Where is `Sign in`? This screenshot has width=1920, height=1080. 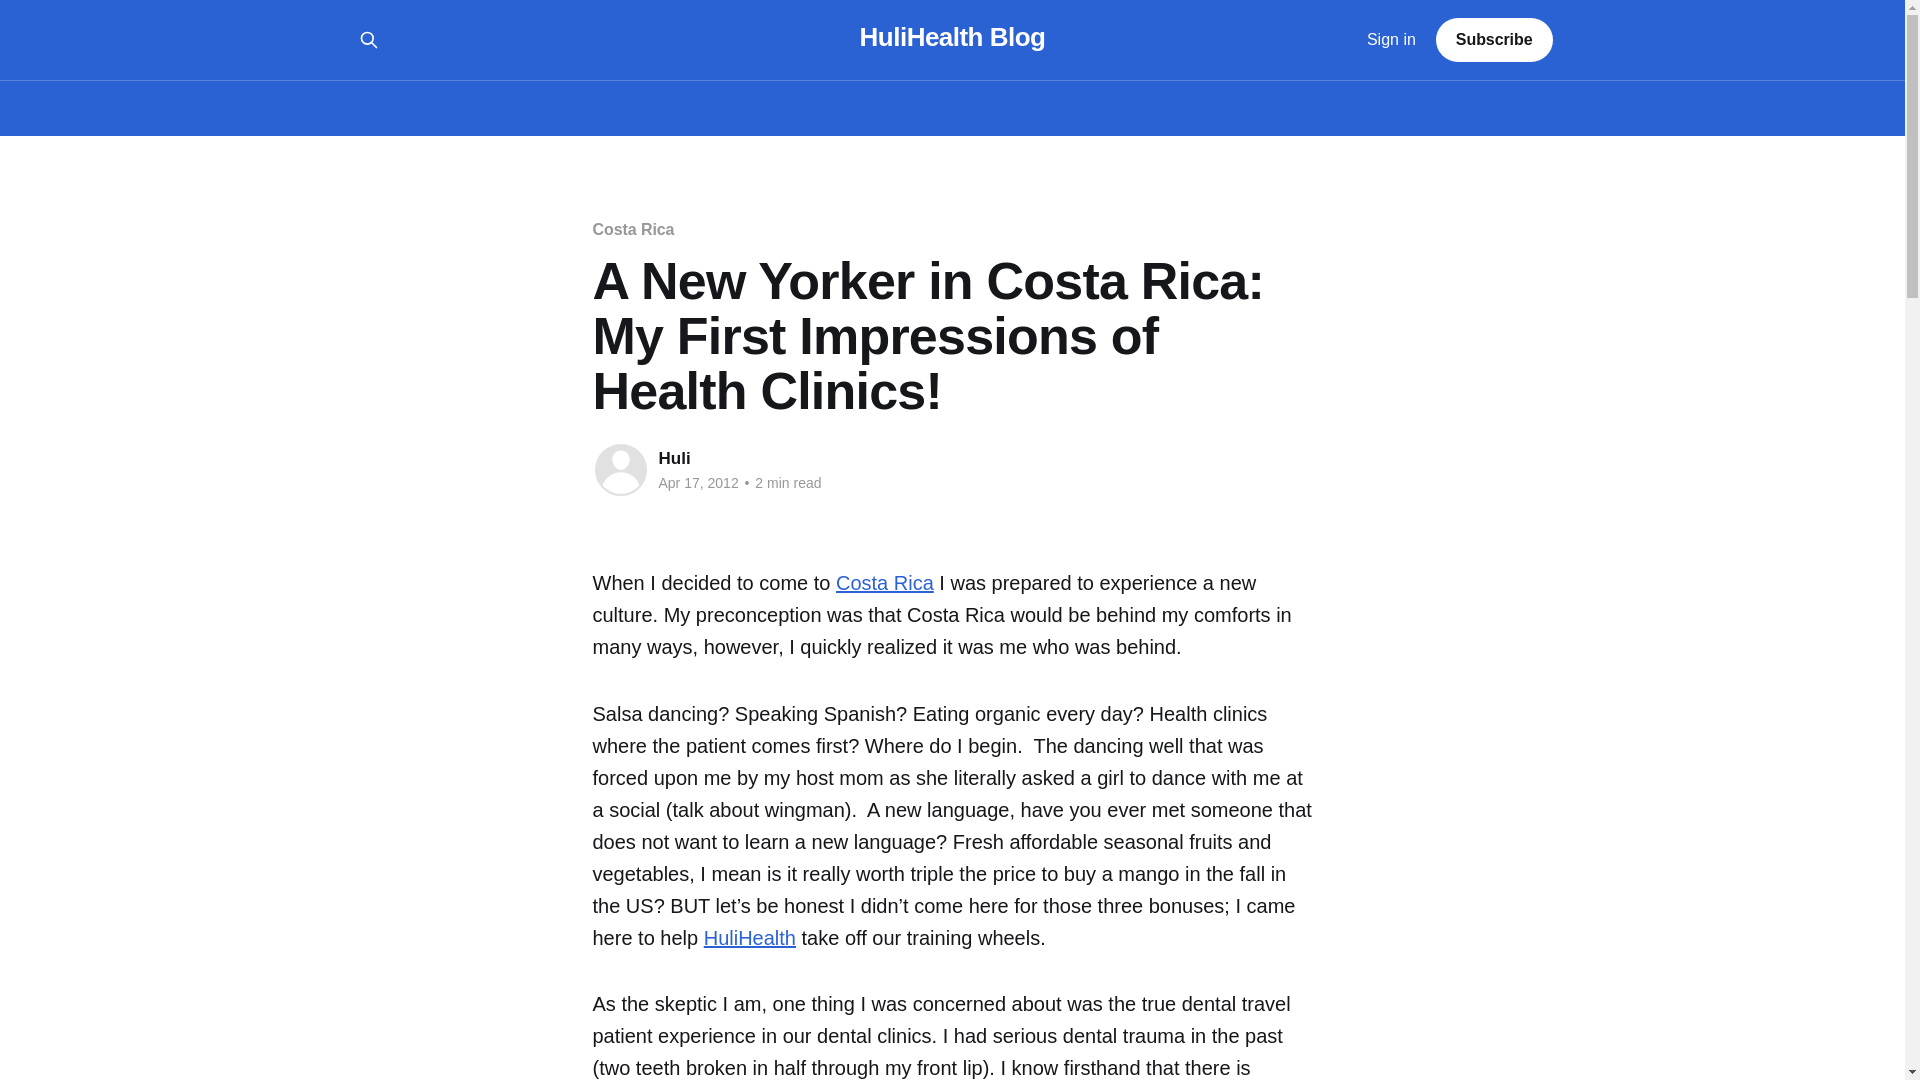 Sign in is located at coordinates (1392, 40).